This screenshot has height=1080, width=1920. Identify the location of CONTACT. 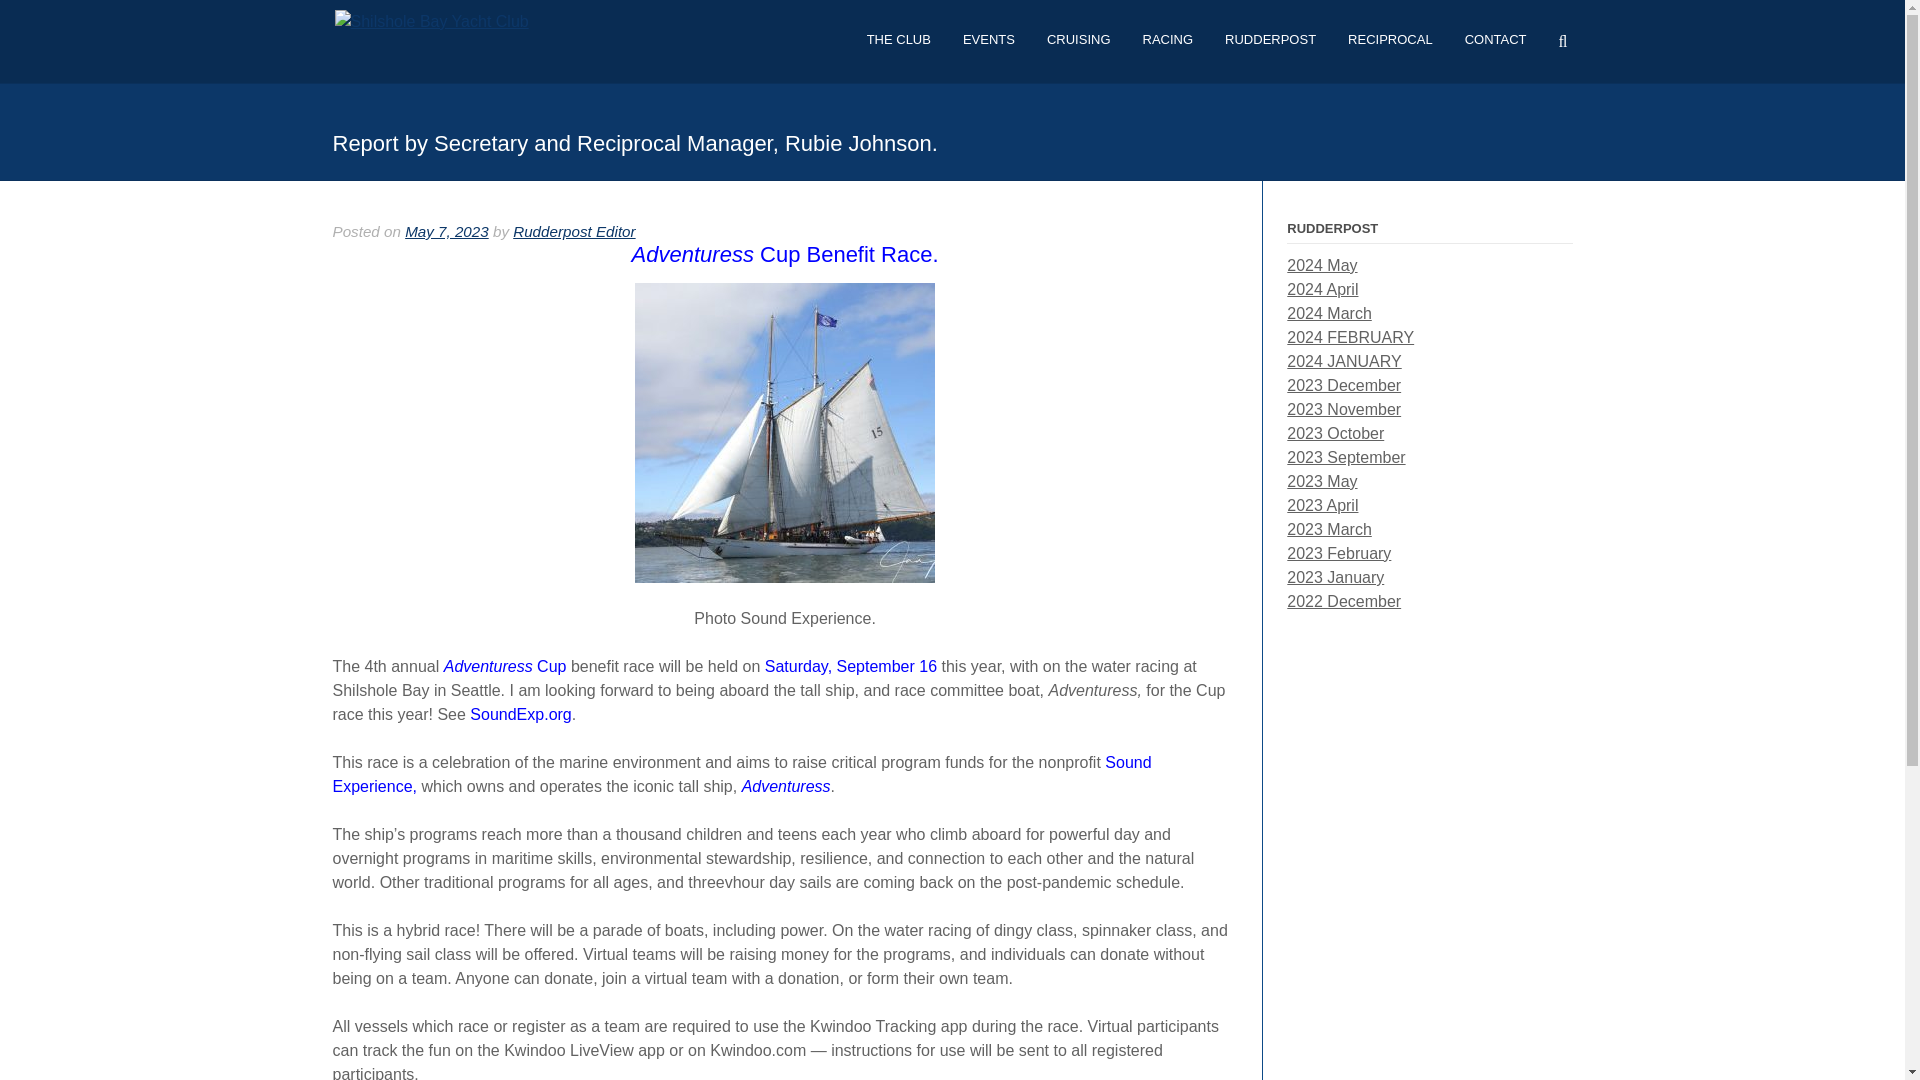
(1496, 46).